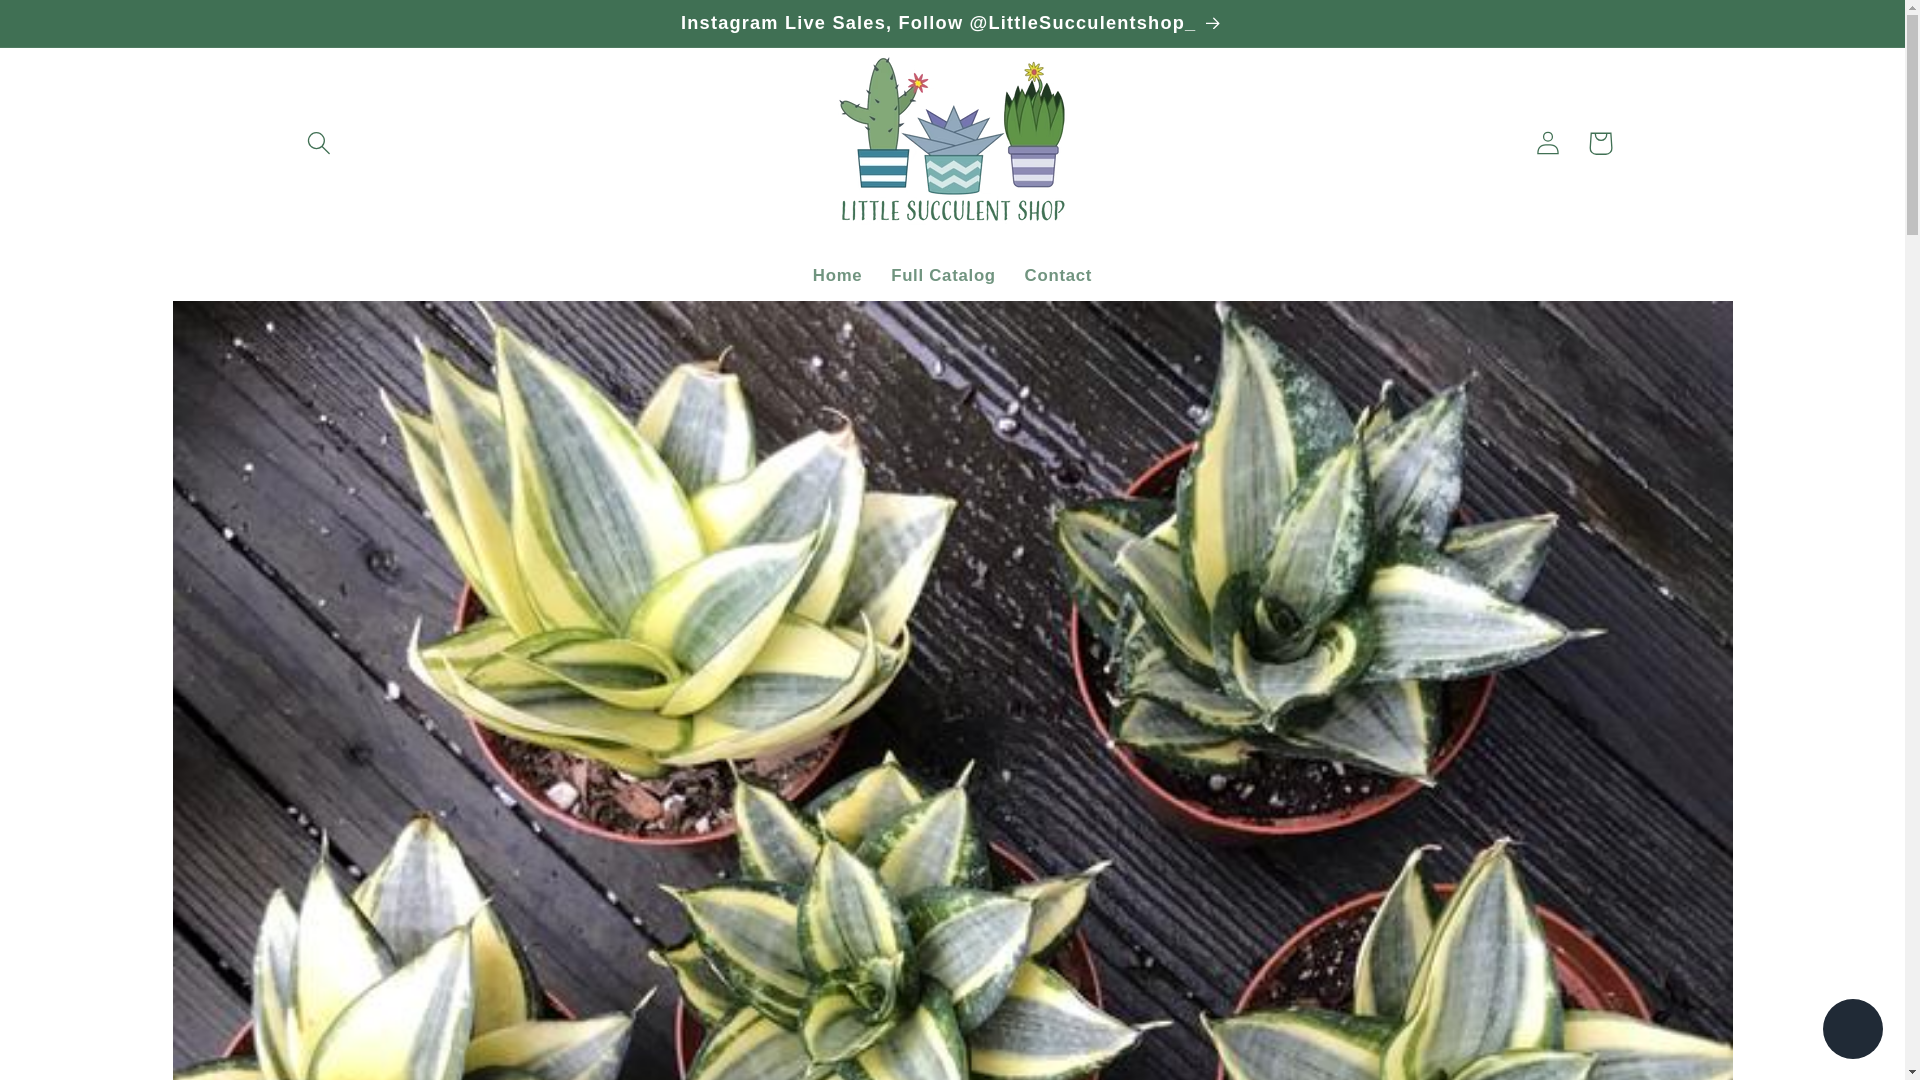 The height and width of the screenshot is (1080, 1920). I want to click on Cart, so click(1600, 142).